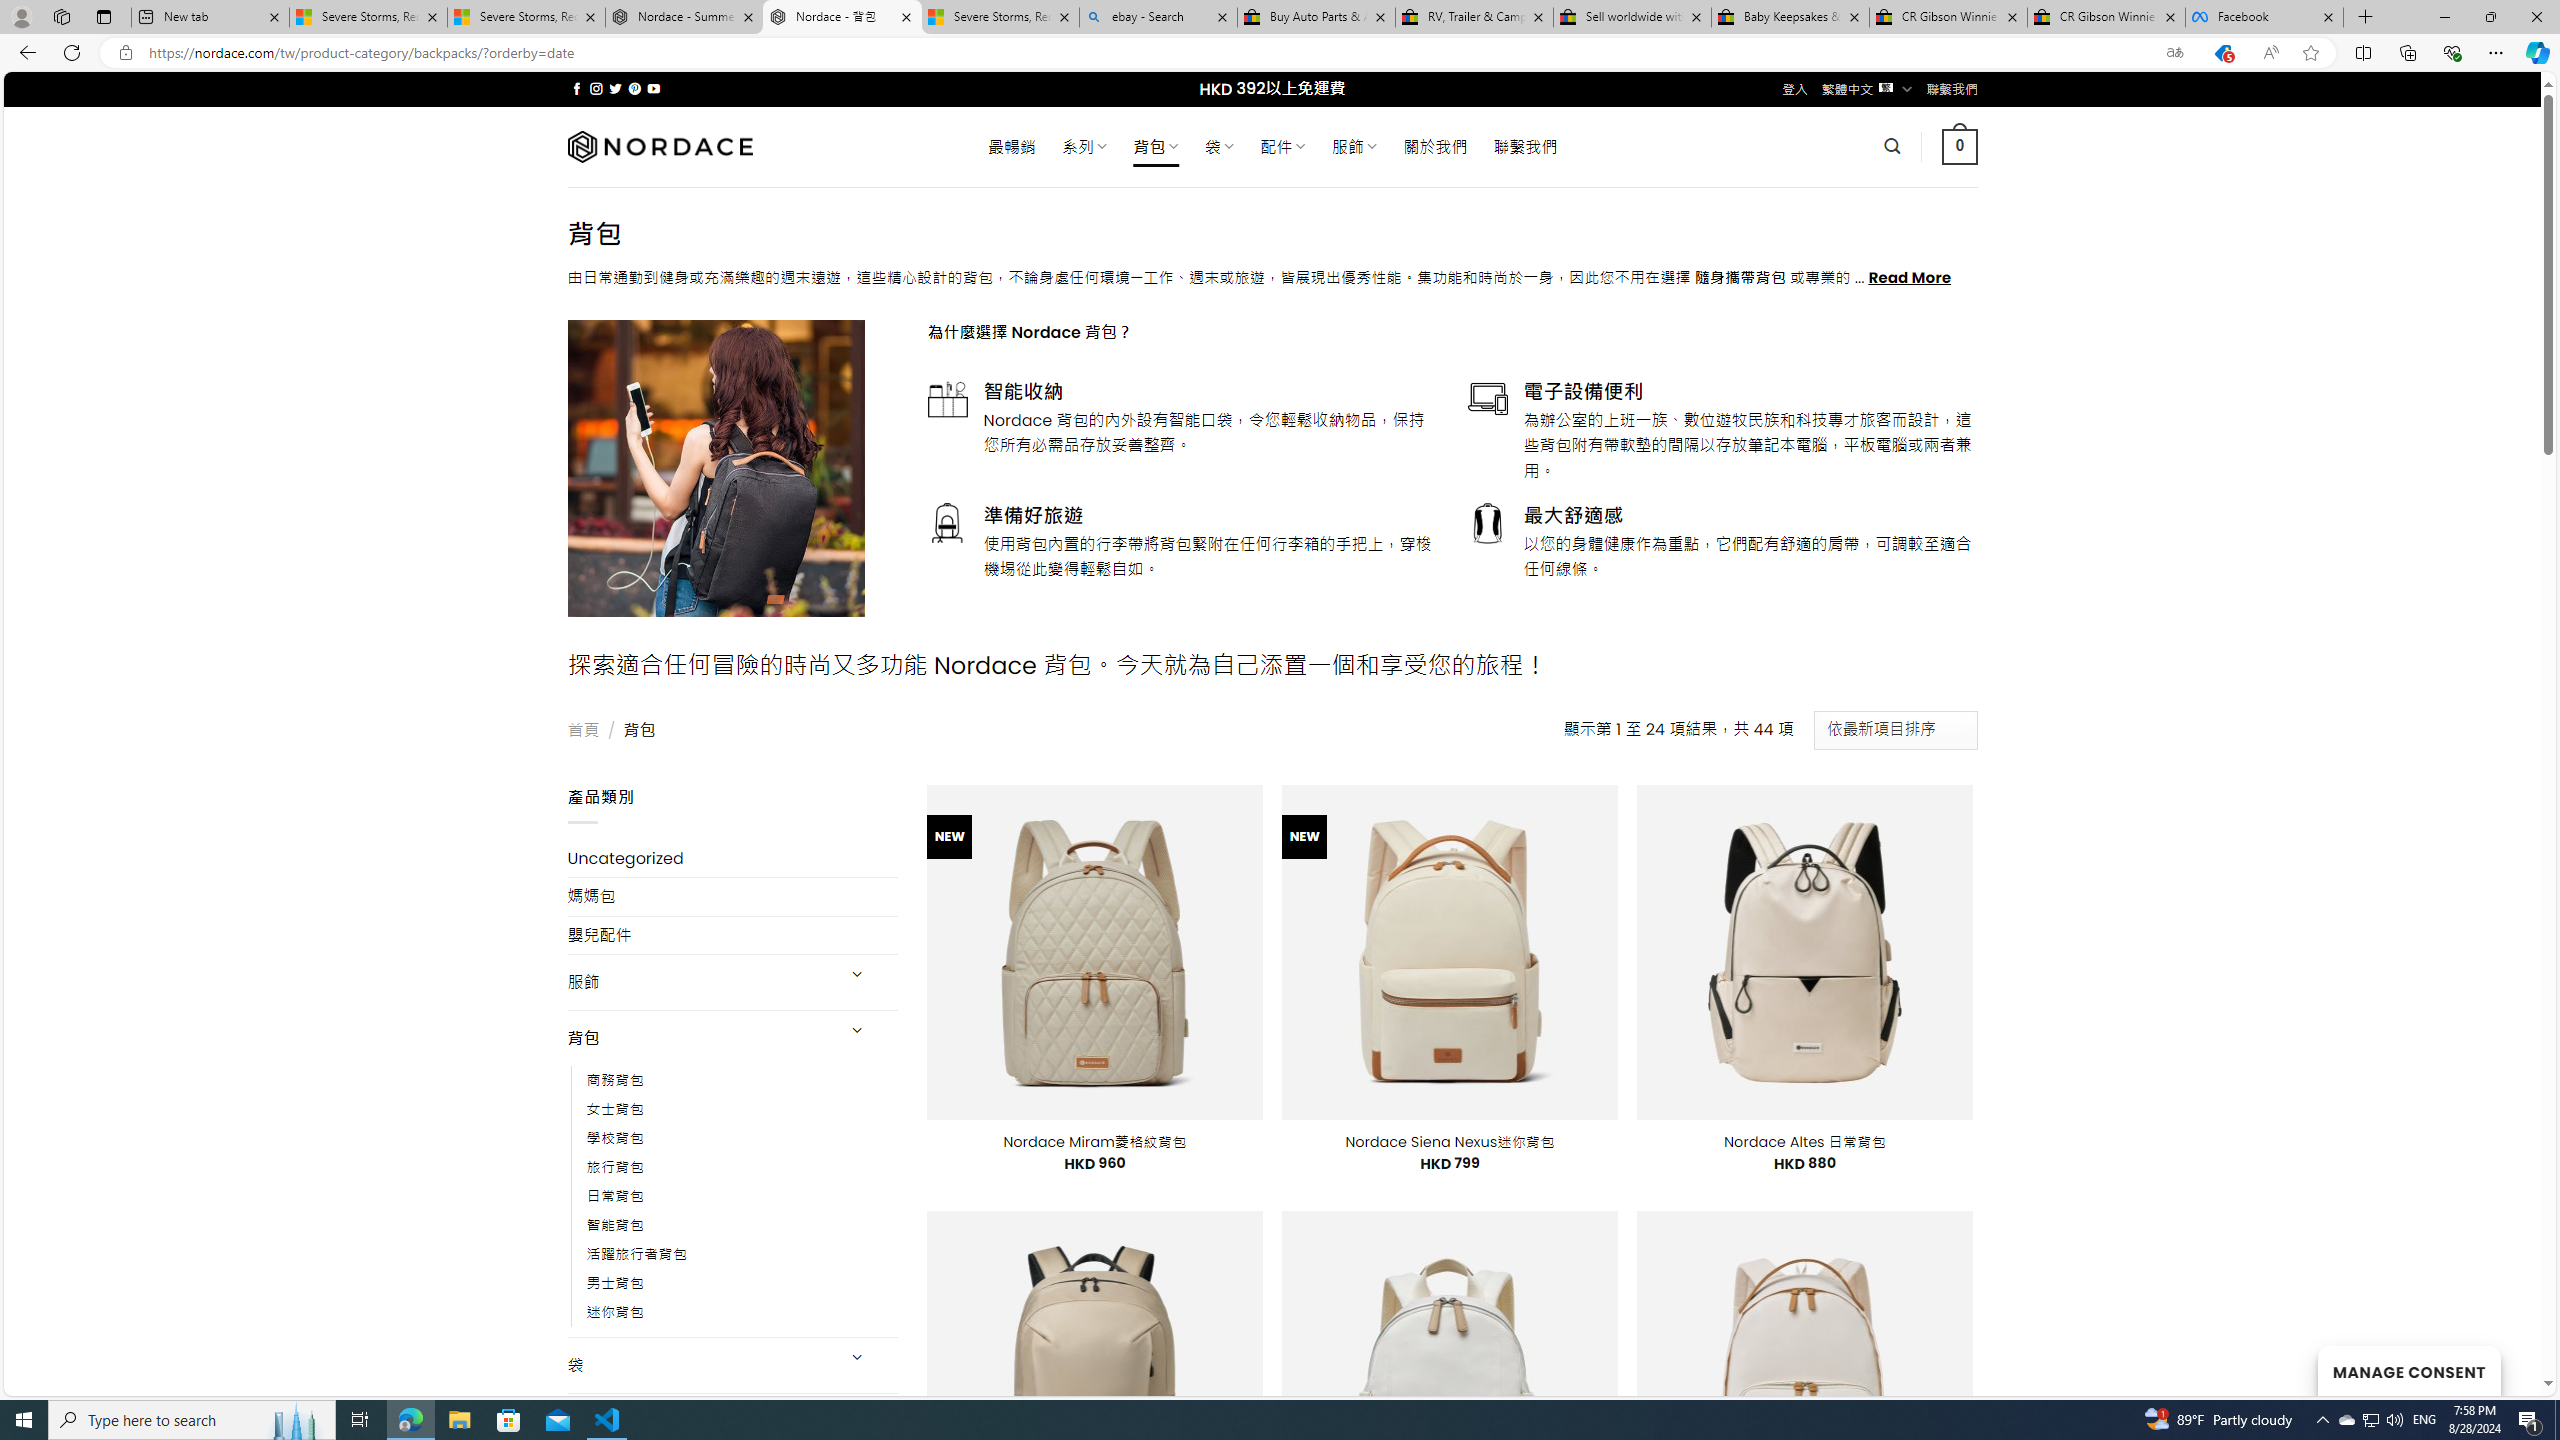  I want to click on Minimize, so click(2444, 17).